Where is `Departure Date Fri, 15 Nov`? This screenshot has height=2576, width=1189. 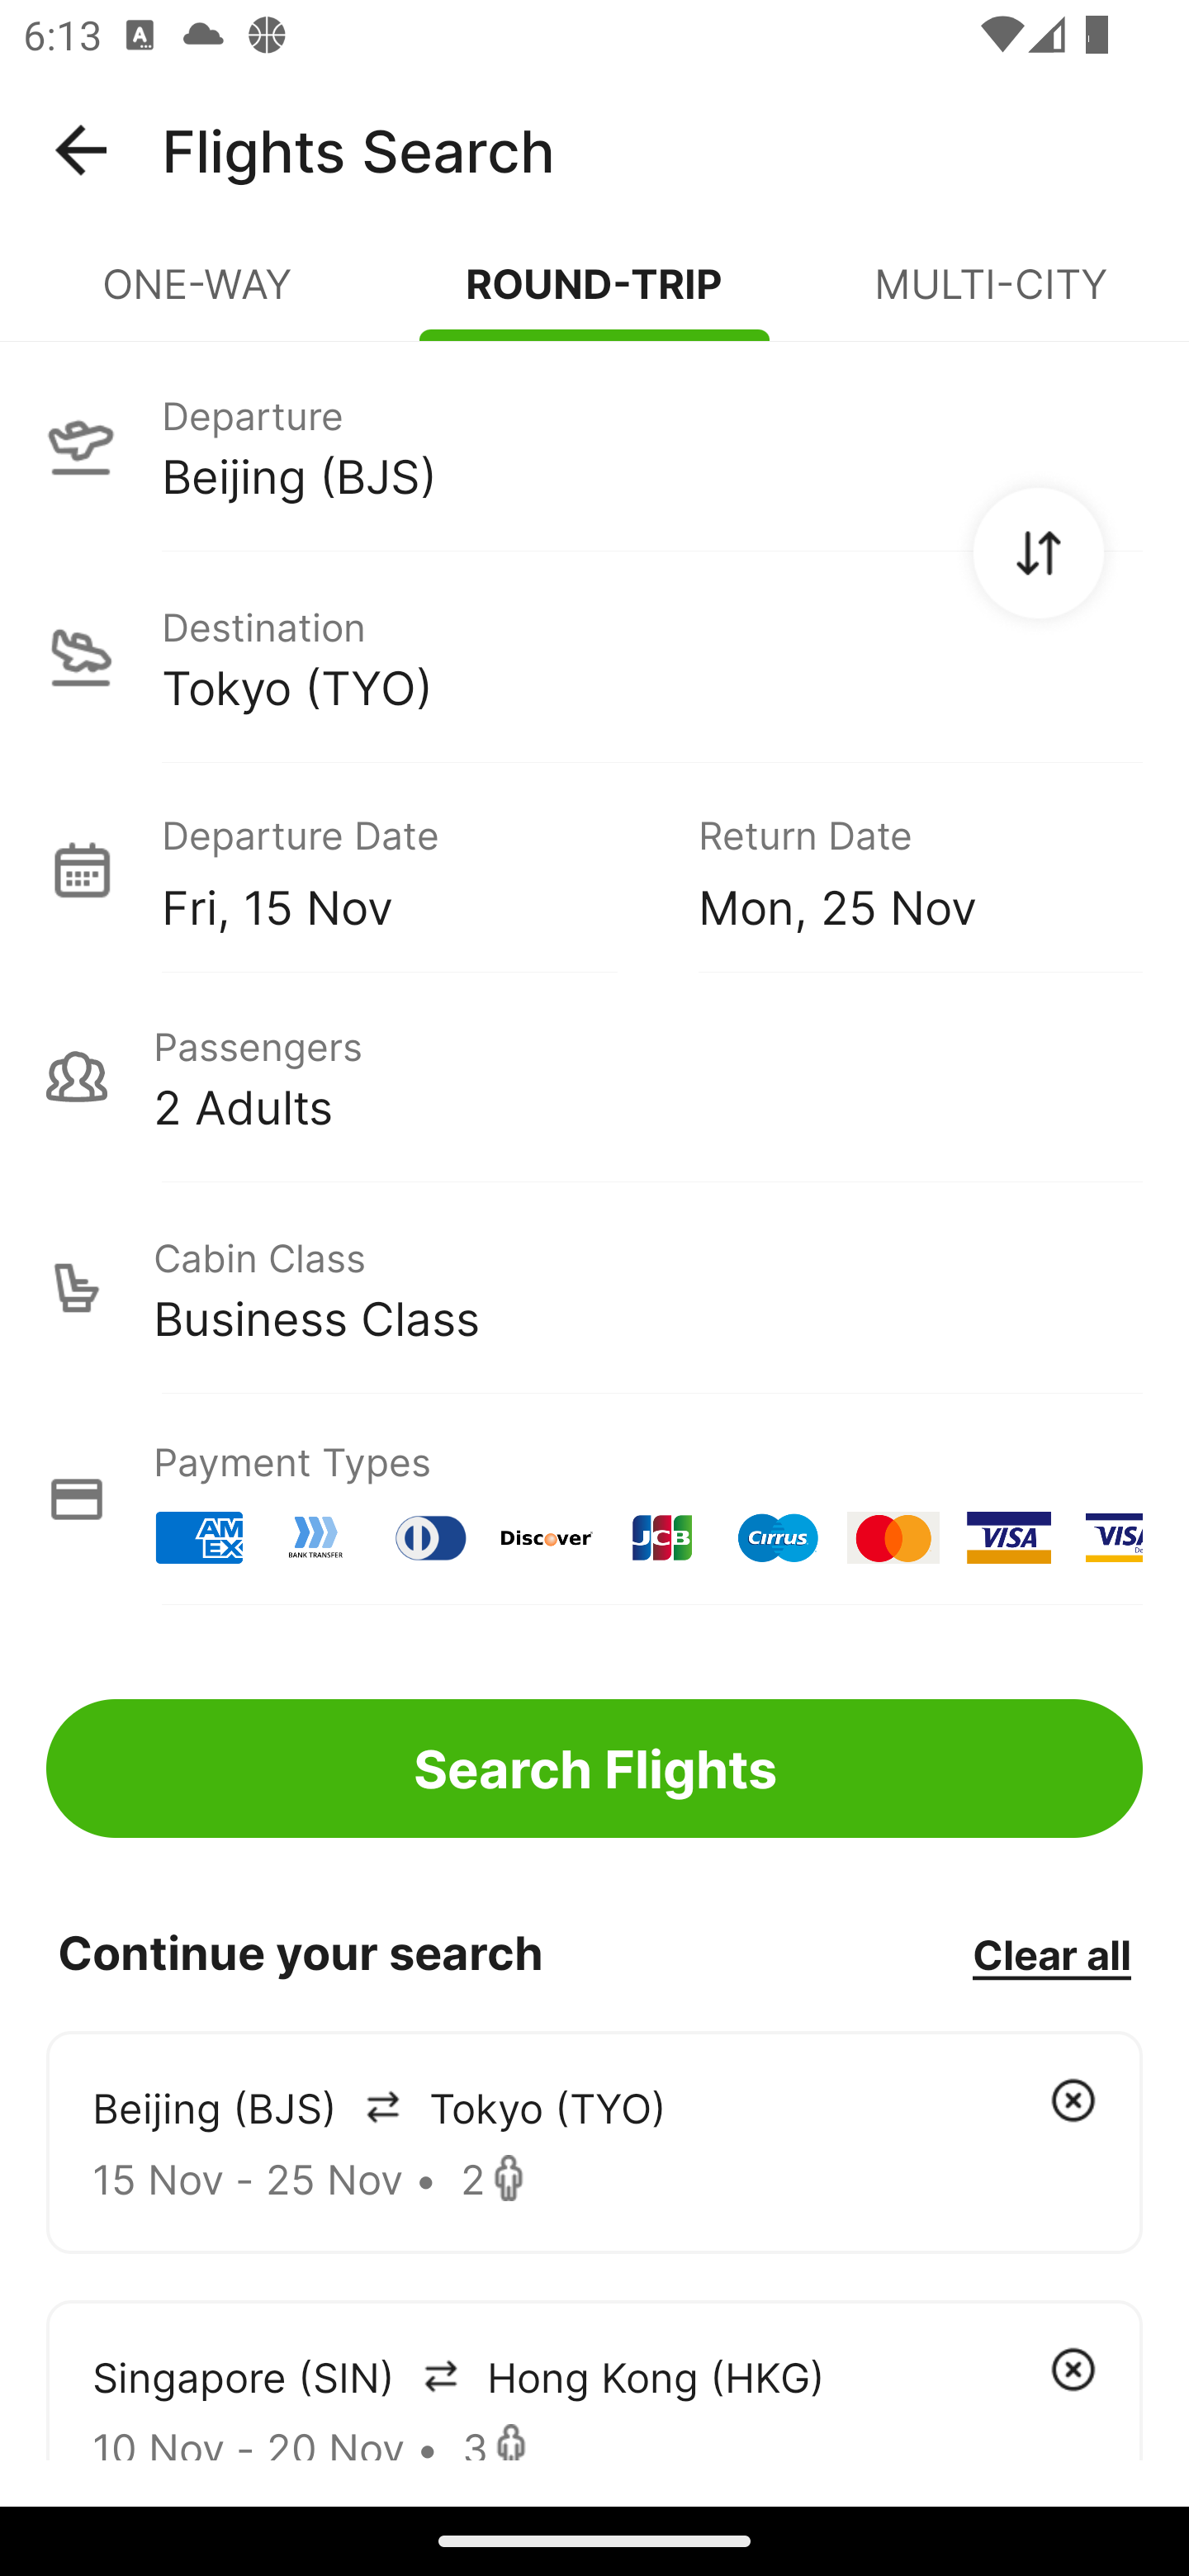 Departure Date Fri, 15 Nov is located at coordinates (406, 869).